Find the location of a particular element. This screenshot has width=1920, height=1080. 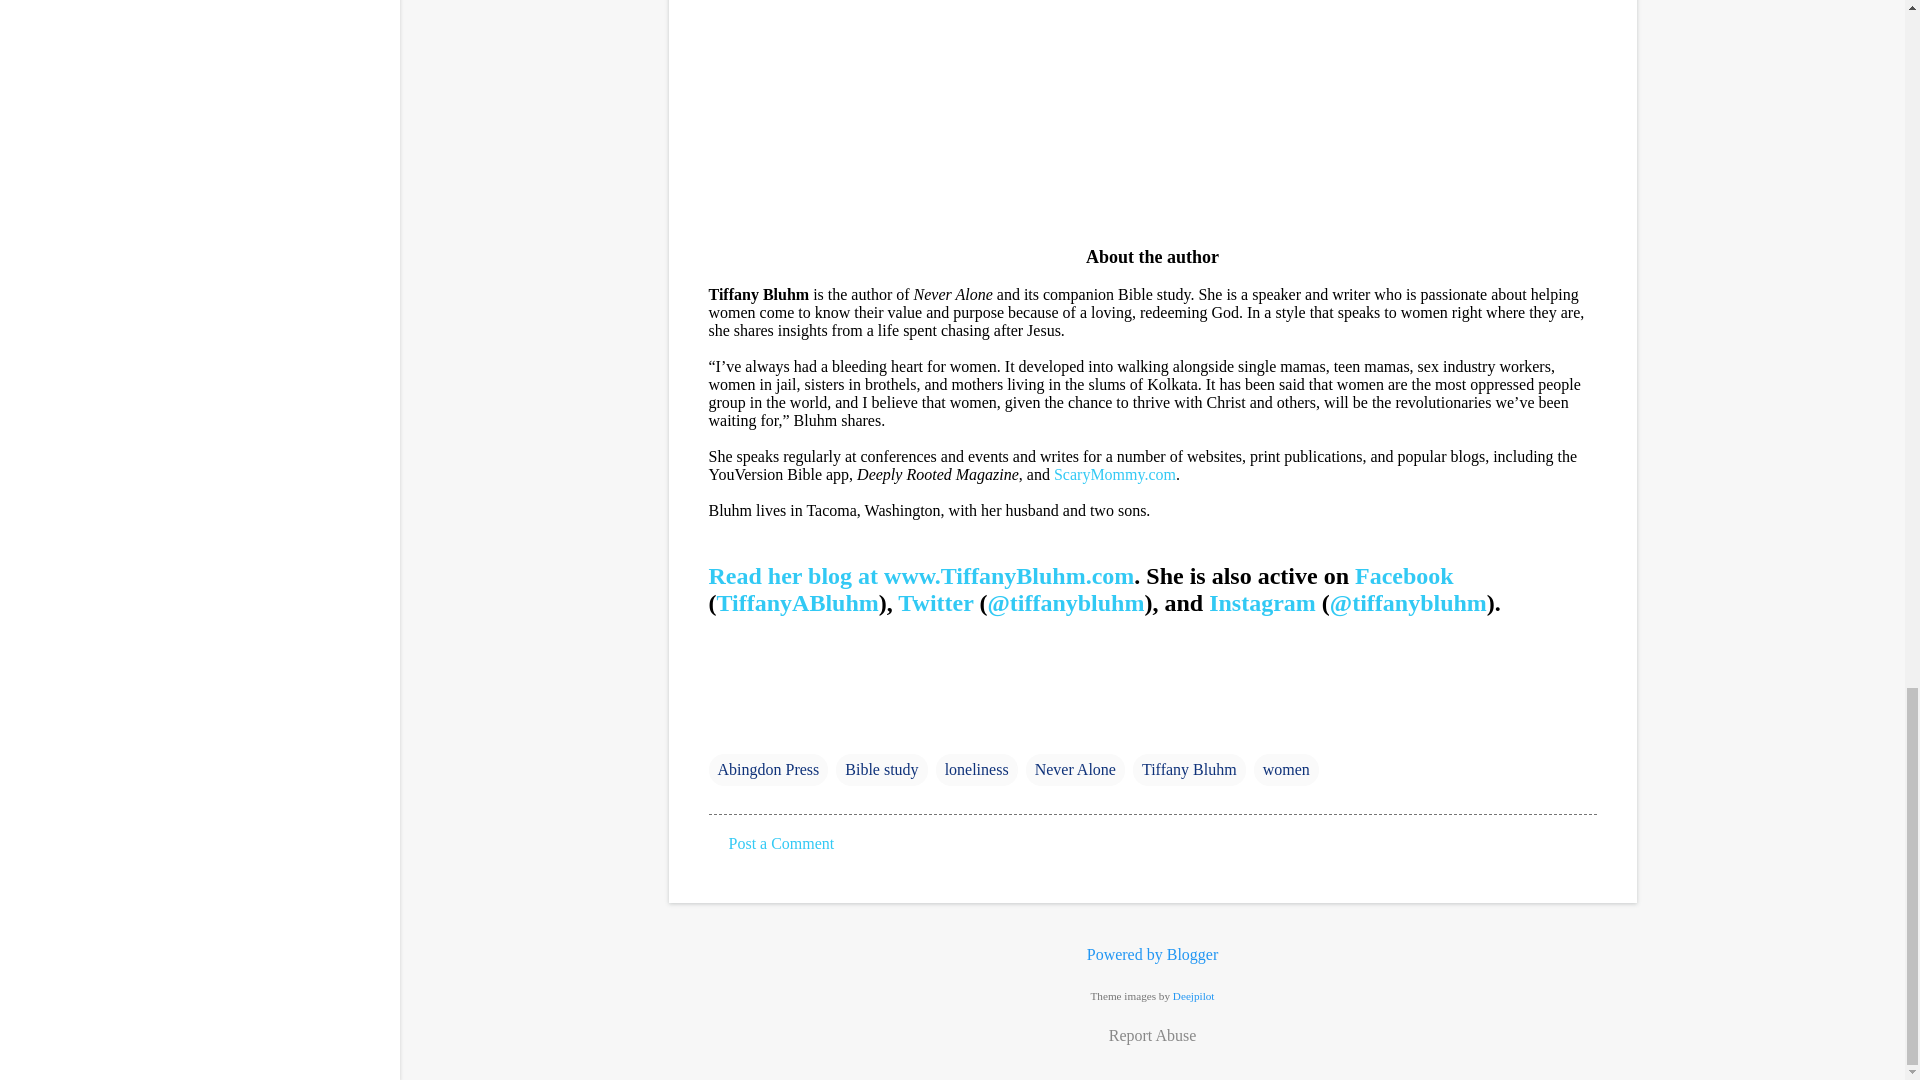

loneliness is located at coordinates (976, 770).